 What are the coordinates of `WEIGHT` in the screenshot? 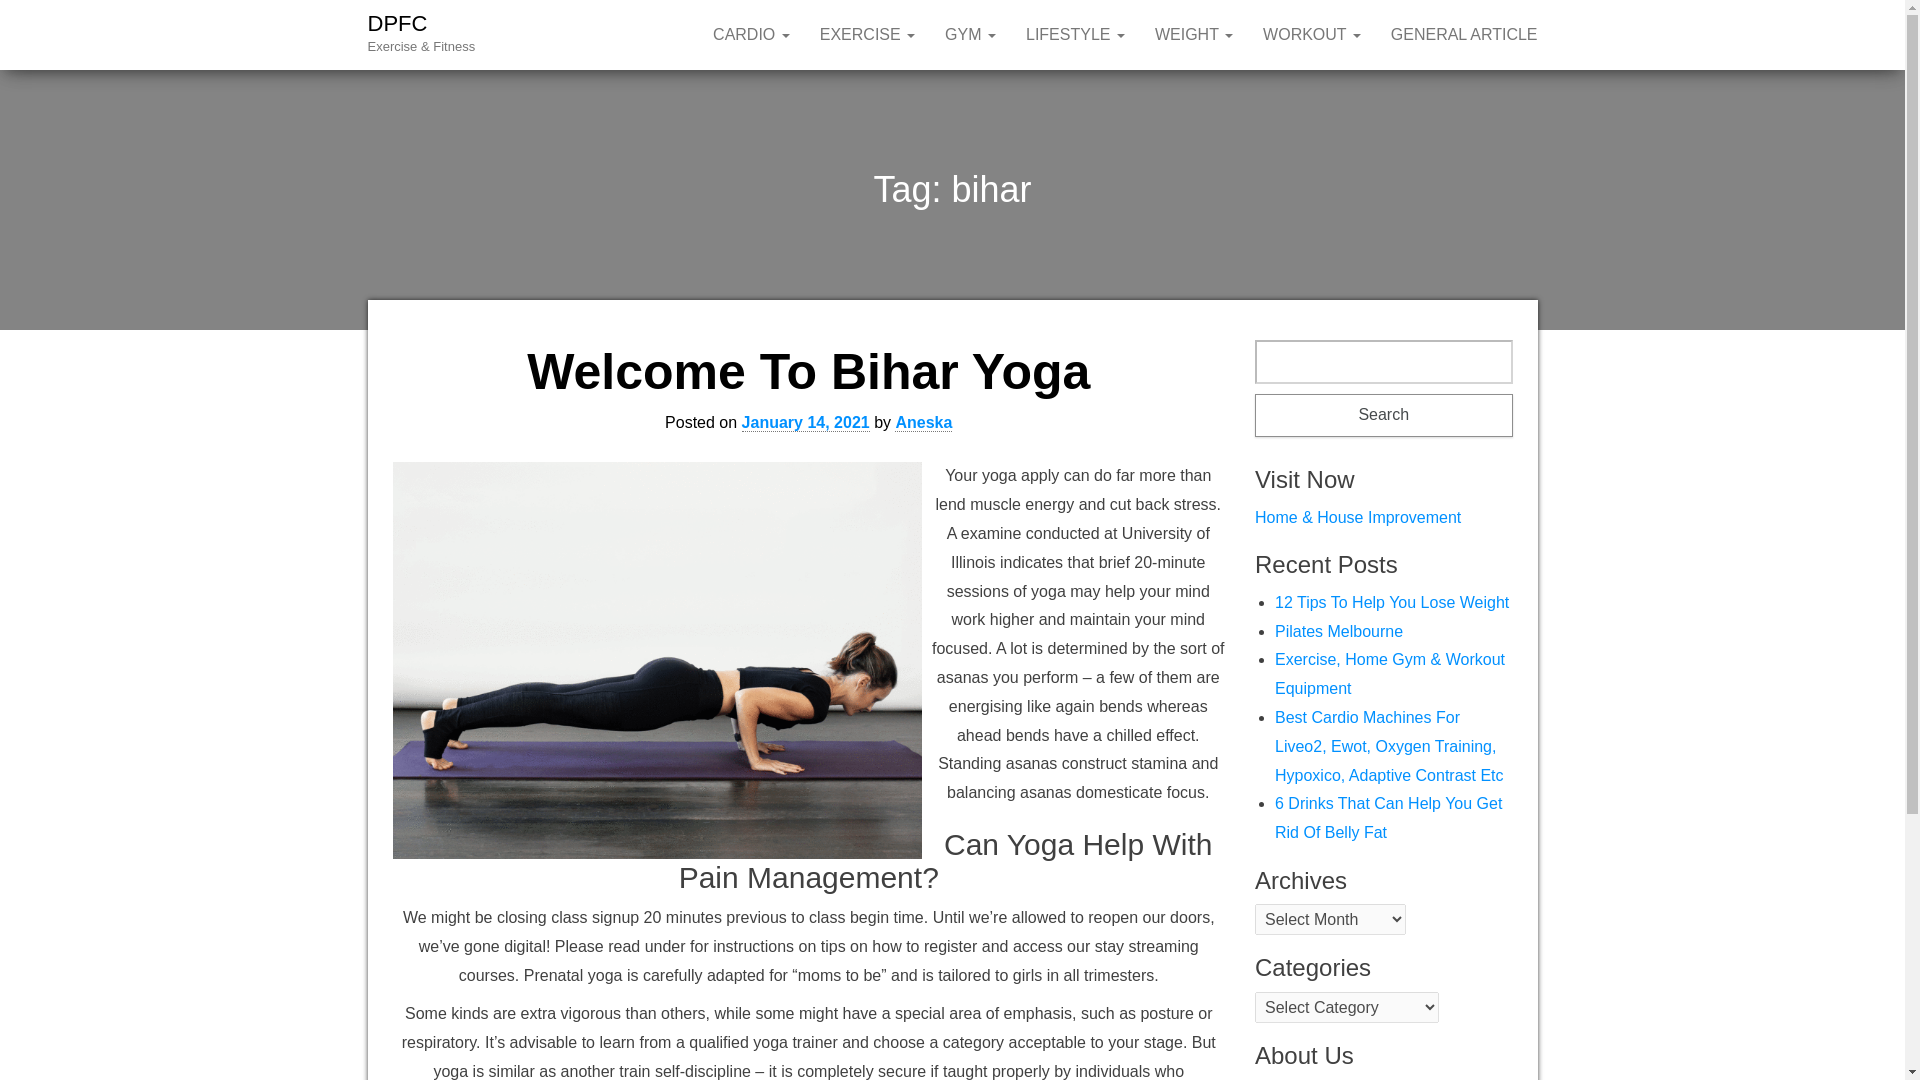 It's located at (1194, 35).